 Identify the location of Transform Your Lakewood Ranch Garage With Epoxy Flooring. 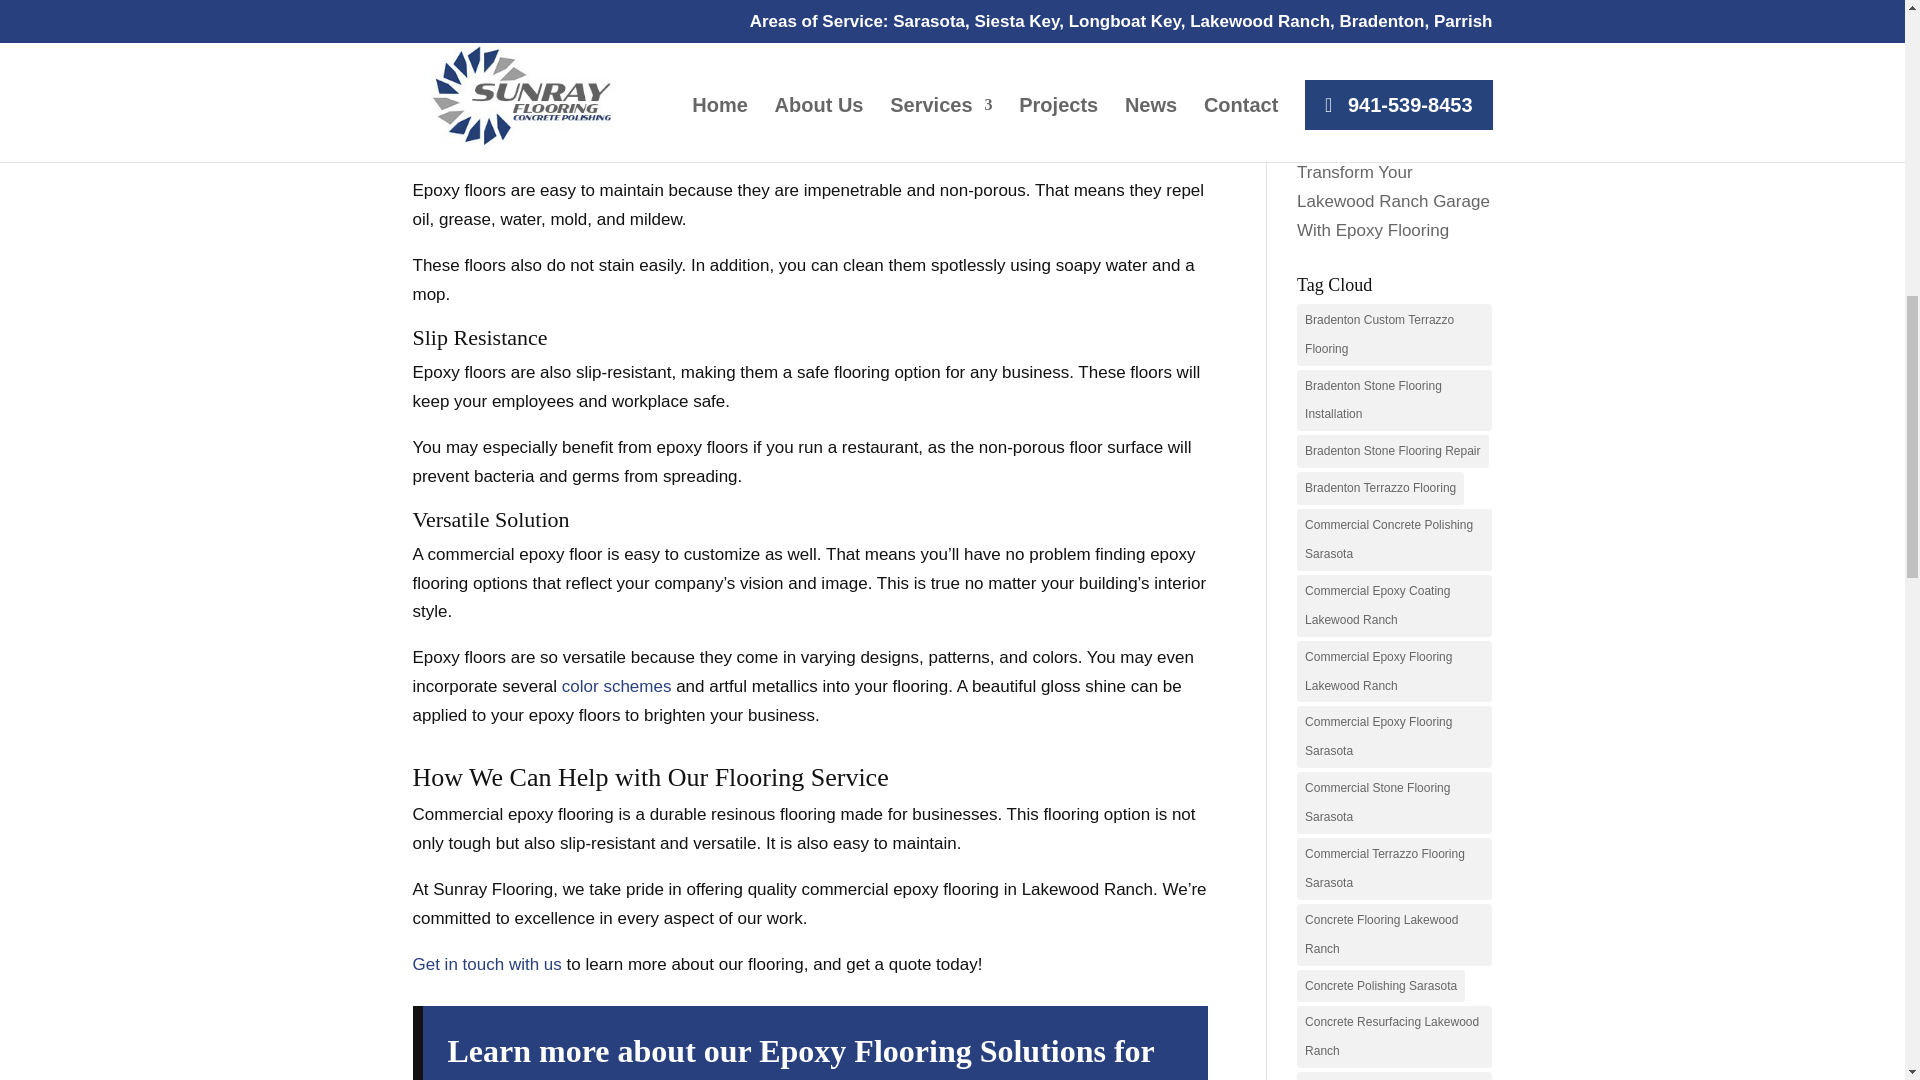
(1393, 201).